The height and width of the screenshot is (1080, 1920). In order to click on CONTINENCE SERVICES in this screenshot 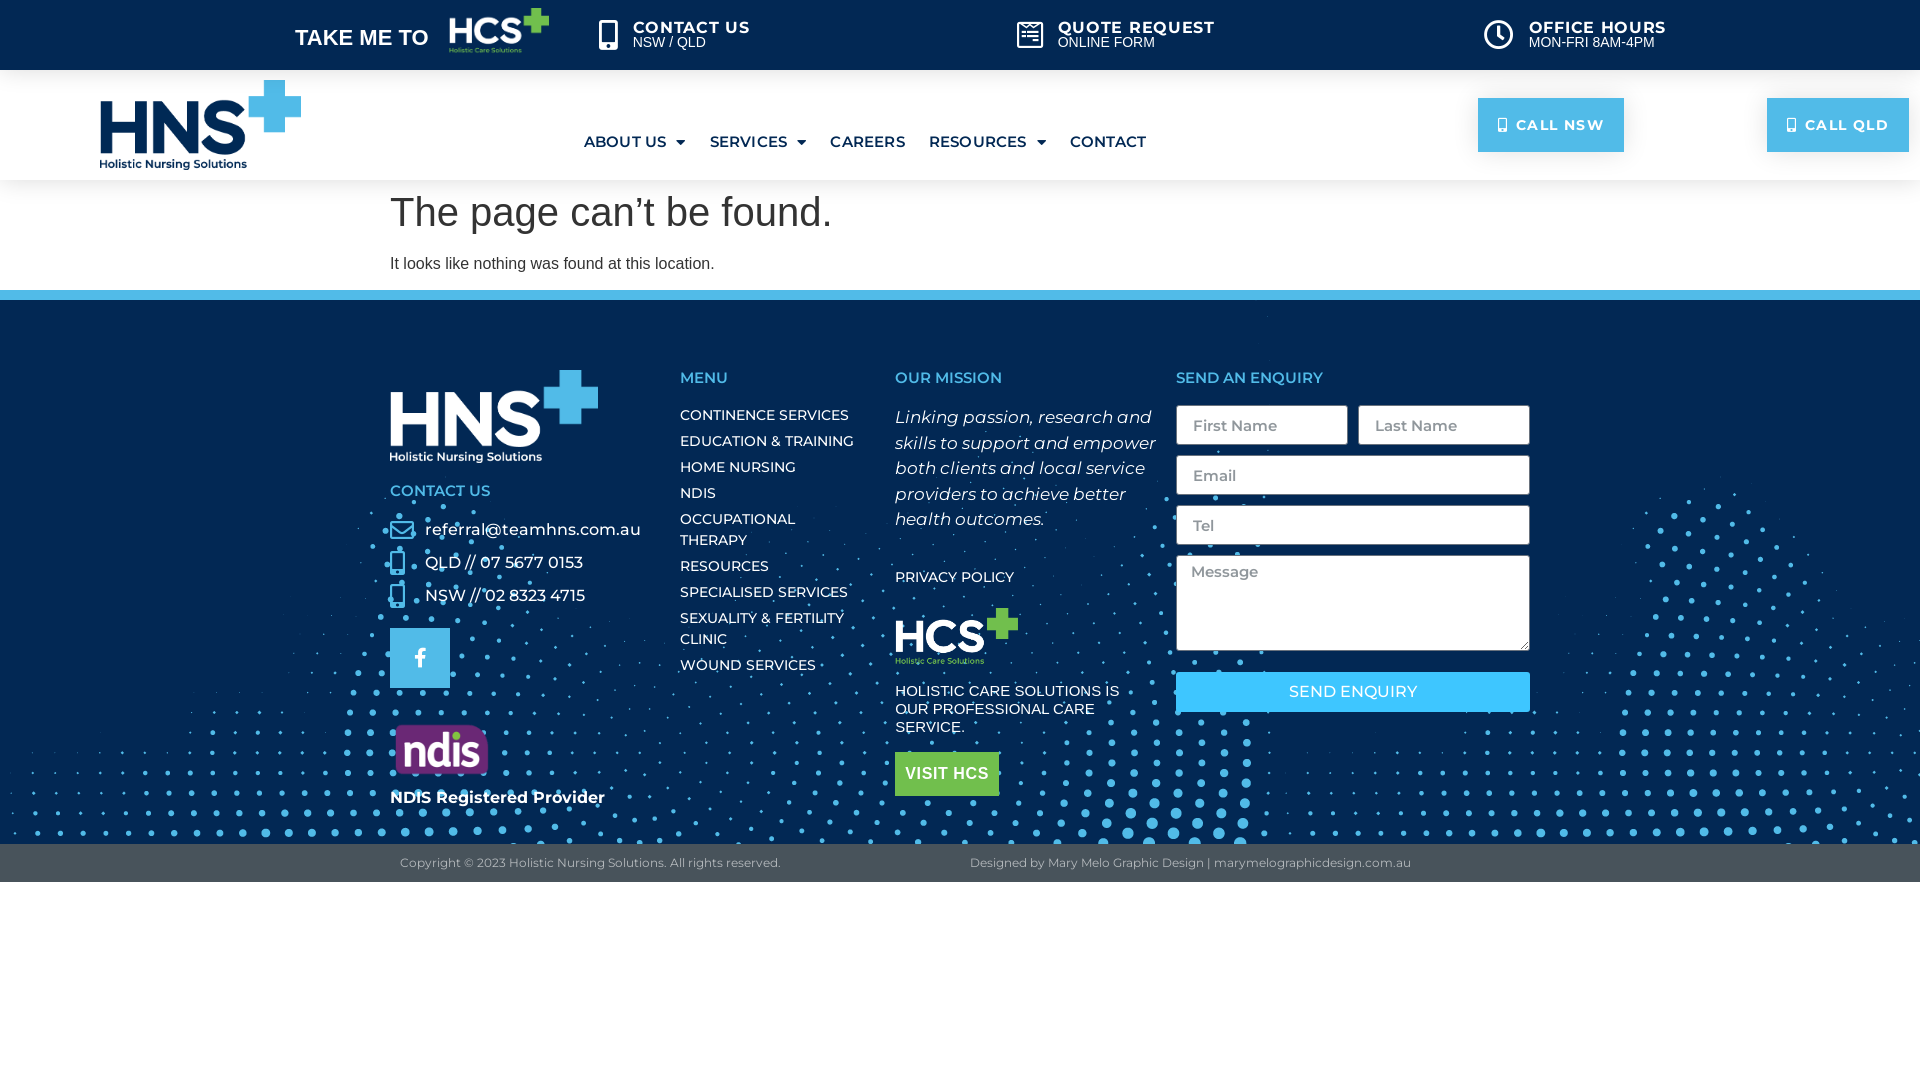, I will do `click(773, 416)`.